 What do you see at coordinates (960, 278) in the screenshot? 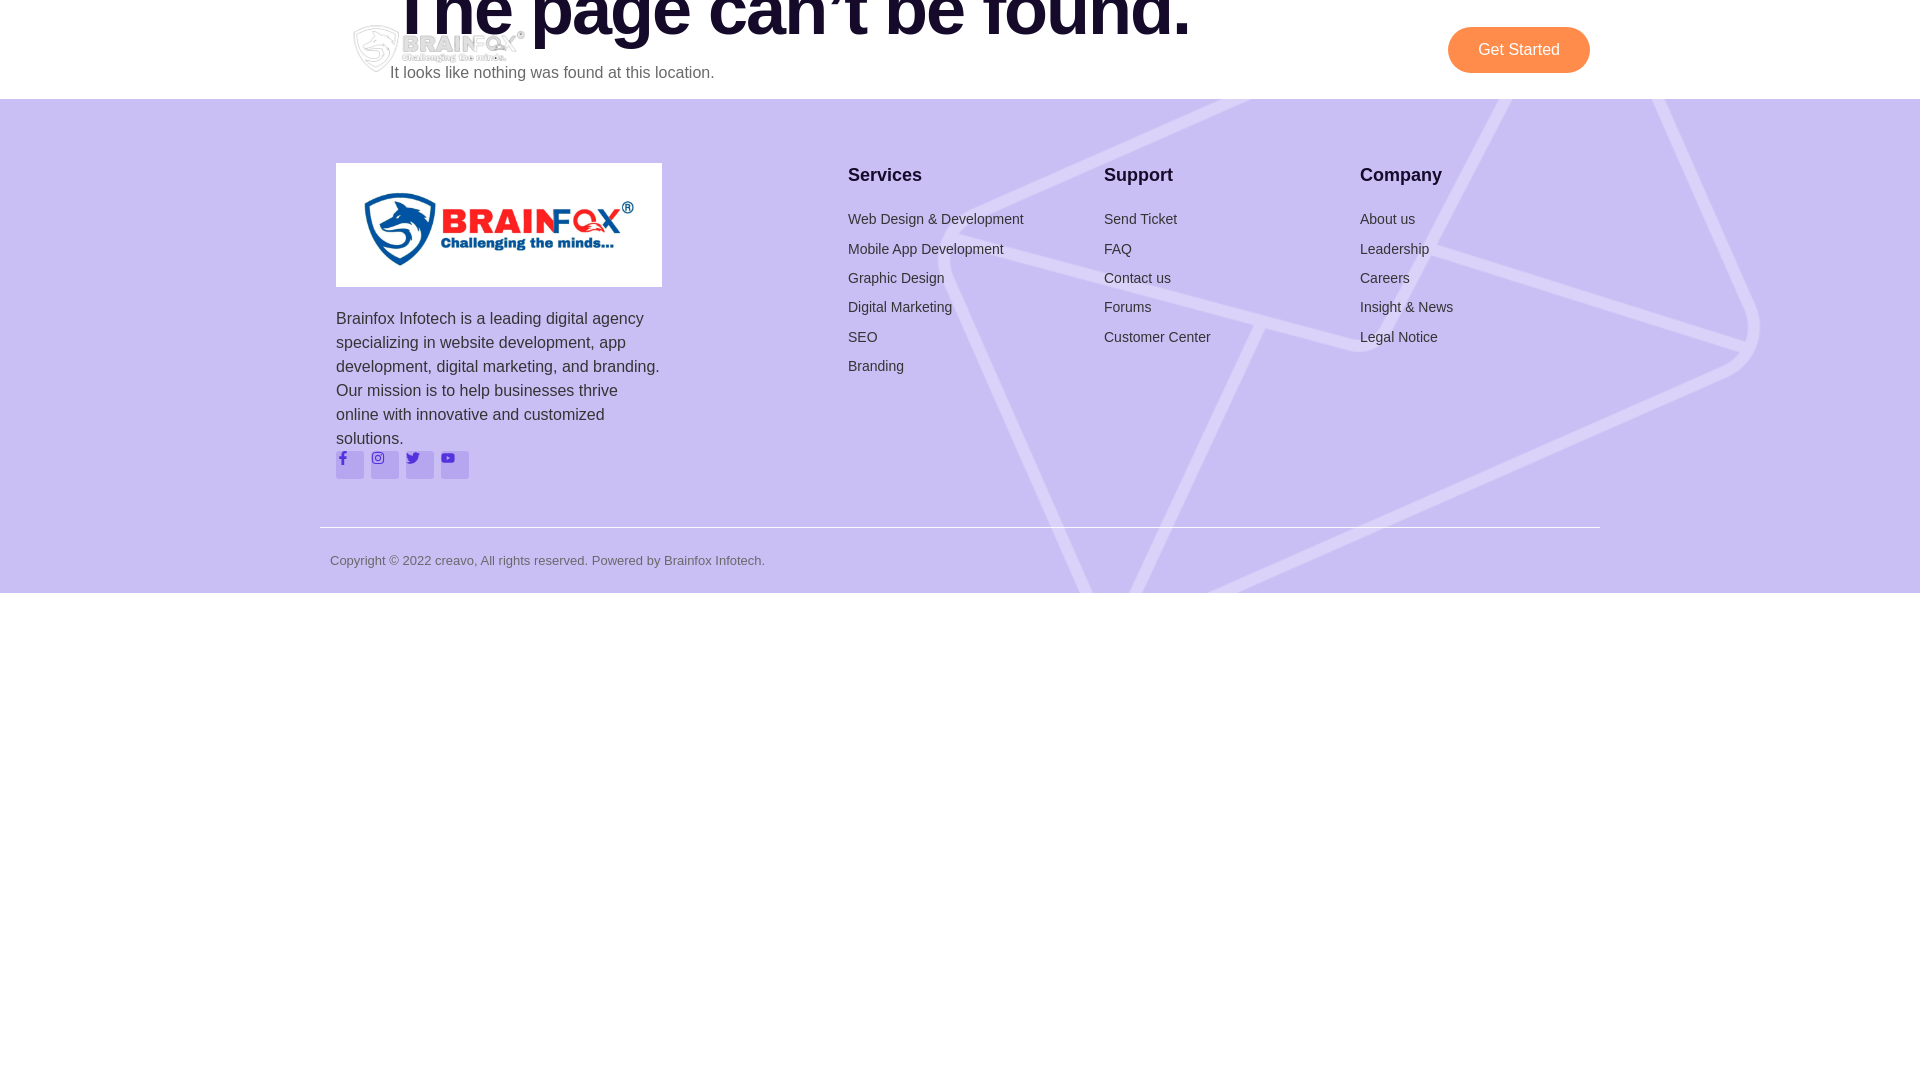
I see `Graphic Design` at bounding box center [960, 278].